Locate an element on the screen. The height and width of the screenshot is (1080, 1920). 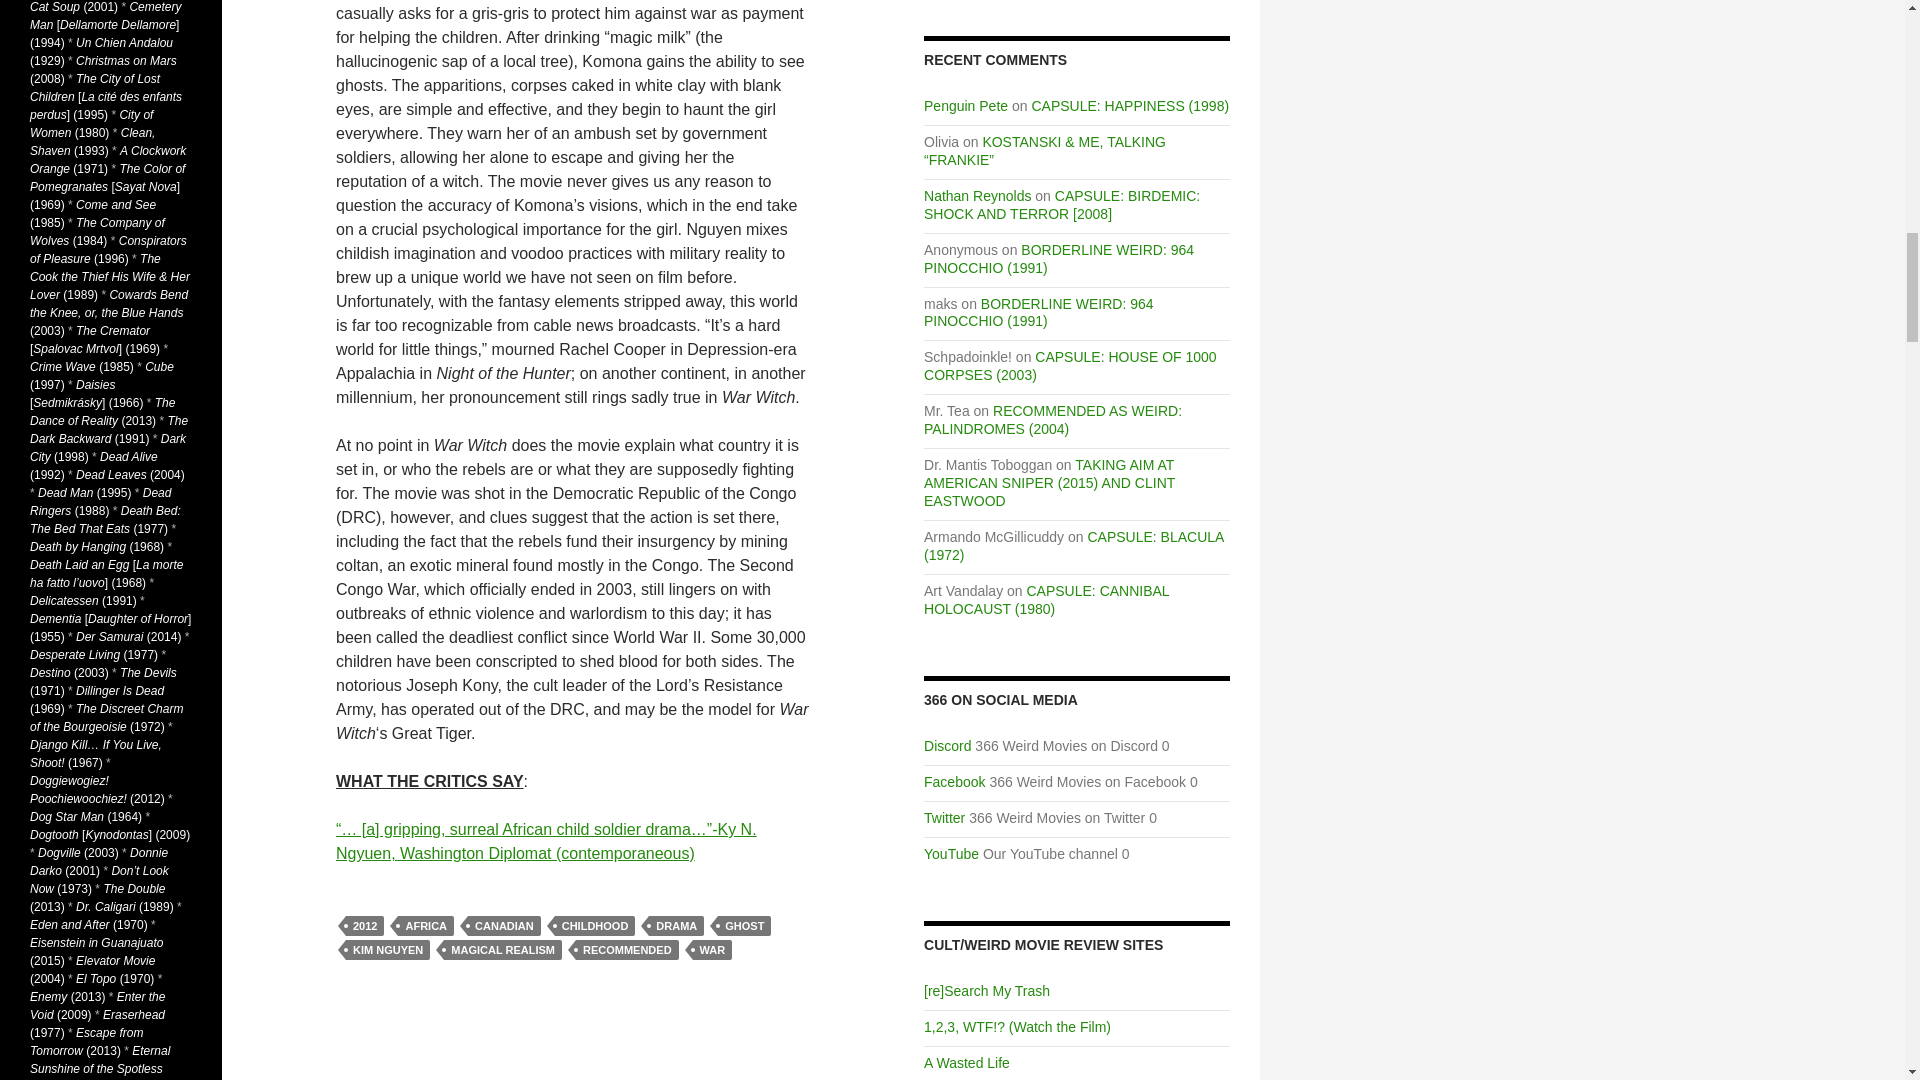
CANADIAN is located at coordinates (504, 926).